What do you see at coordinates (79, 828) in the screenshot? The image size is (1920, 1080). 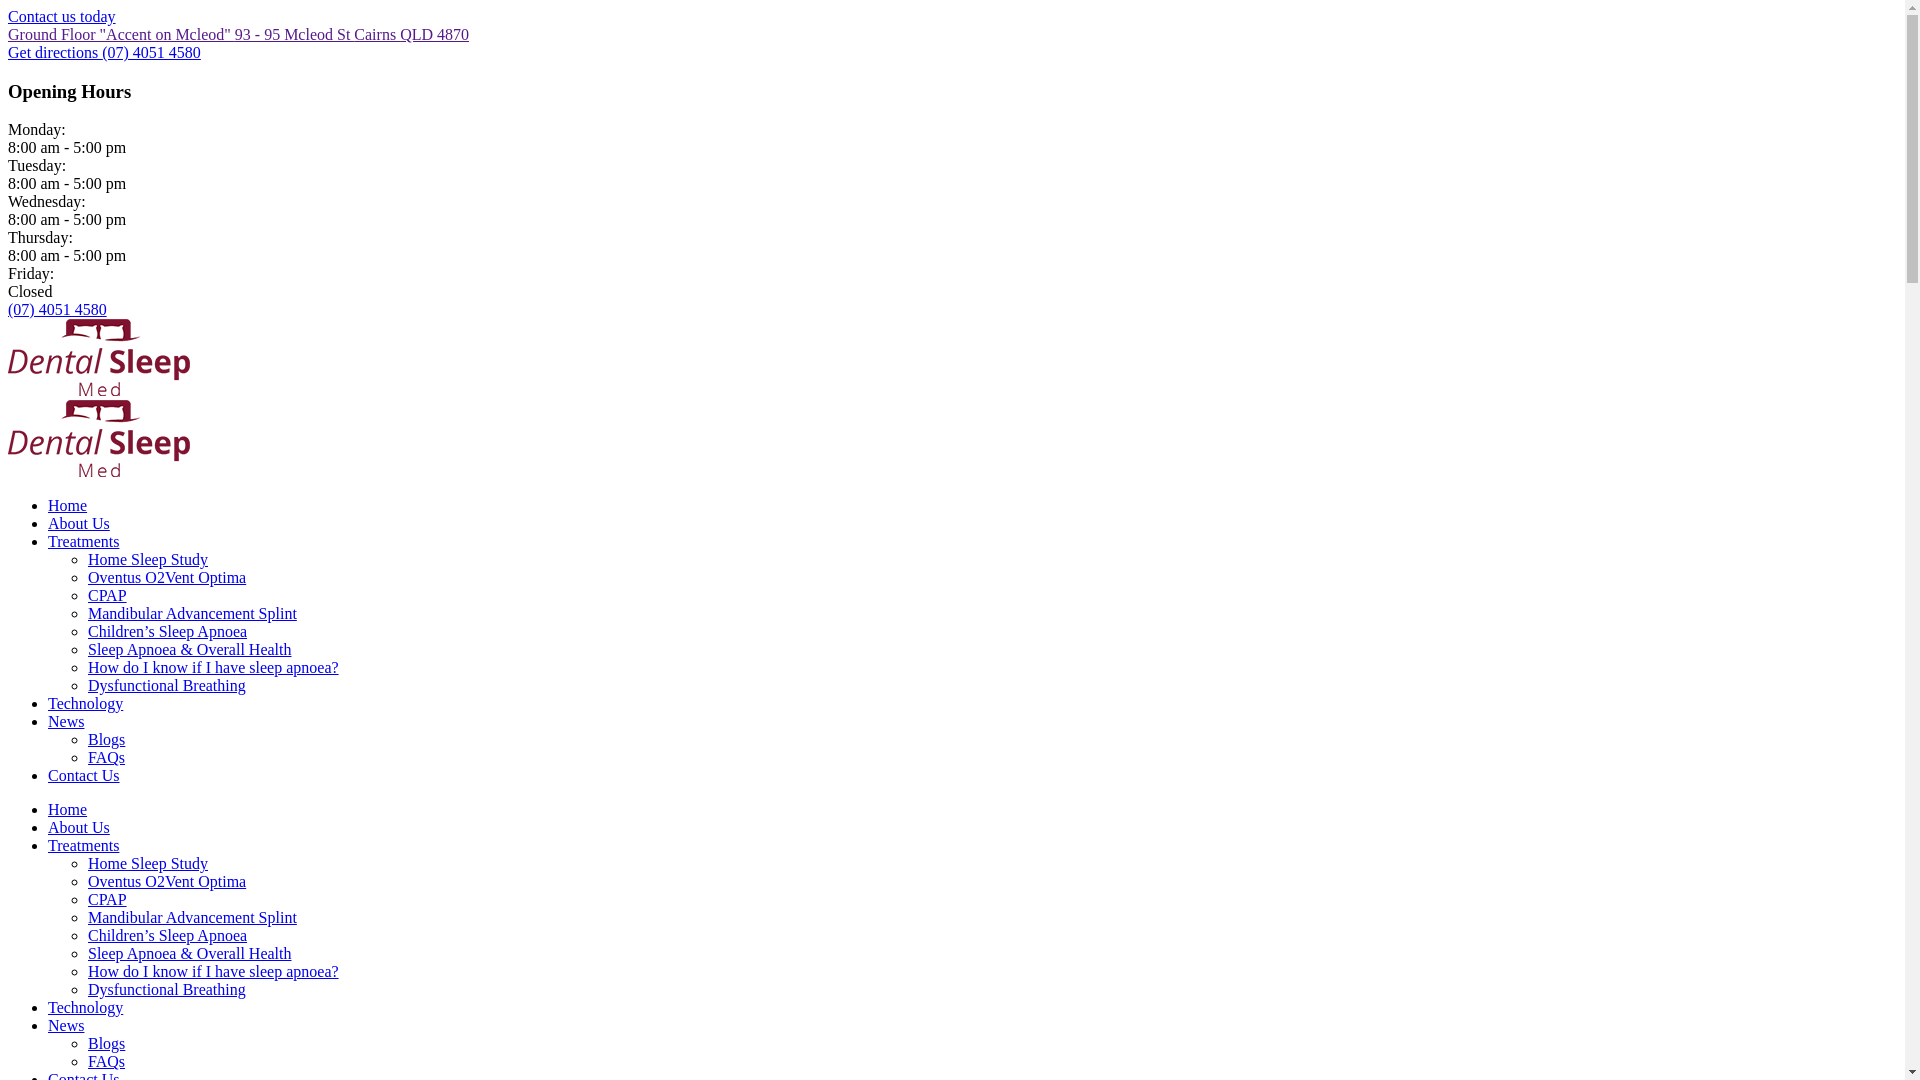 I see `About Us` at bounding box center [79, 828].